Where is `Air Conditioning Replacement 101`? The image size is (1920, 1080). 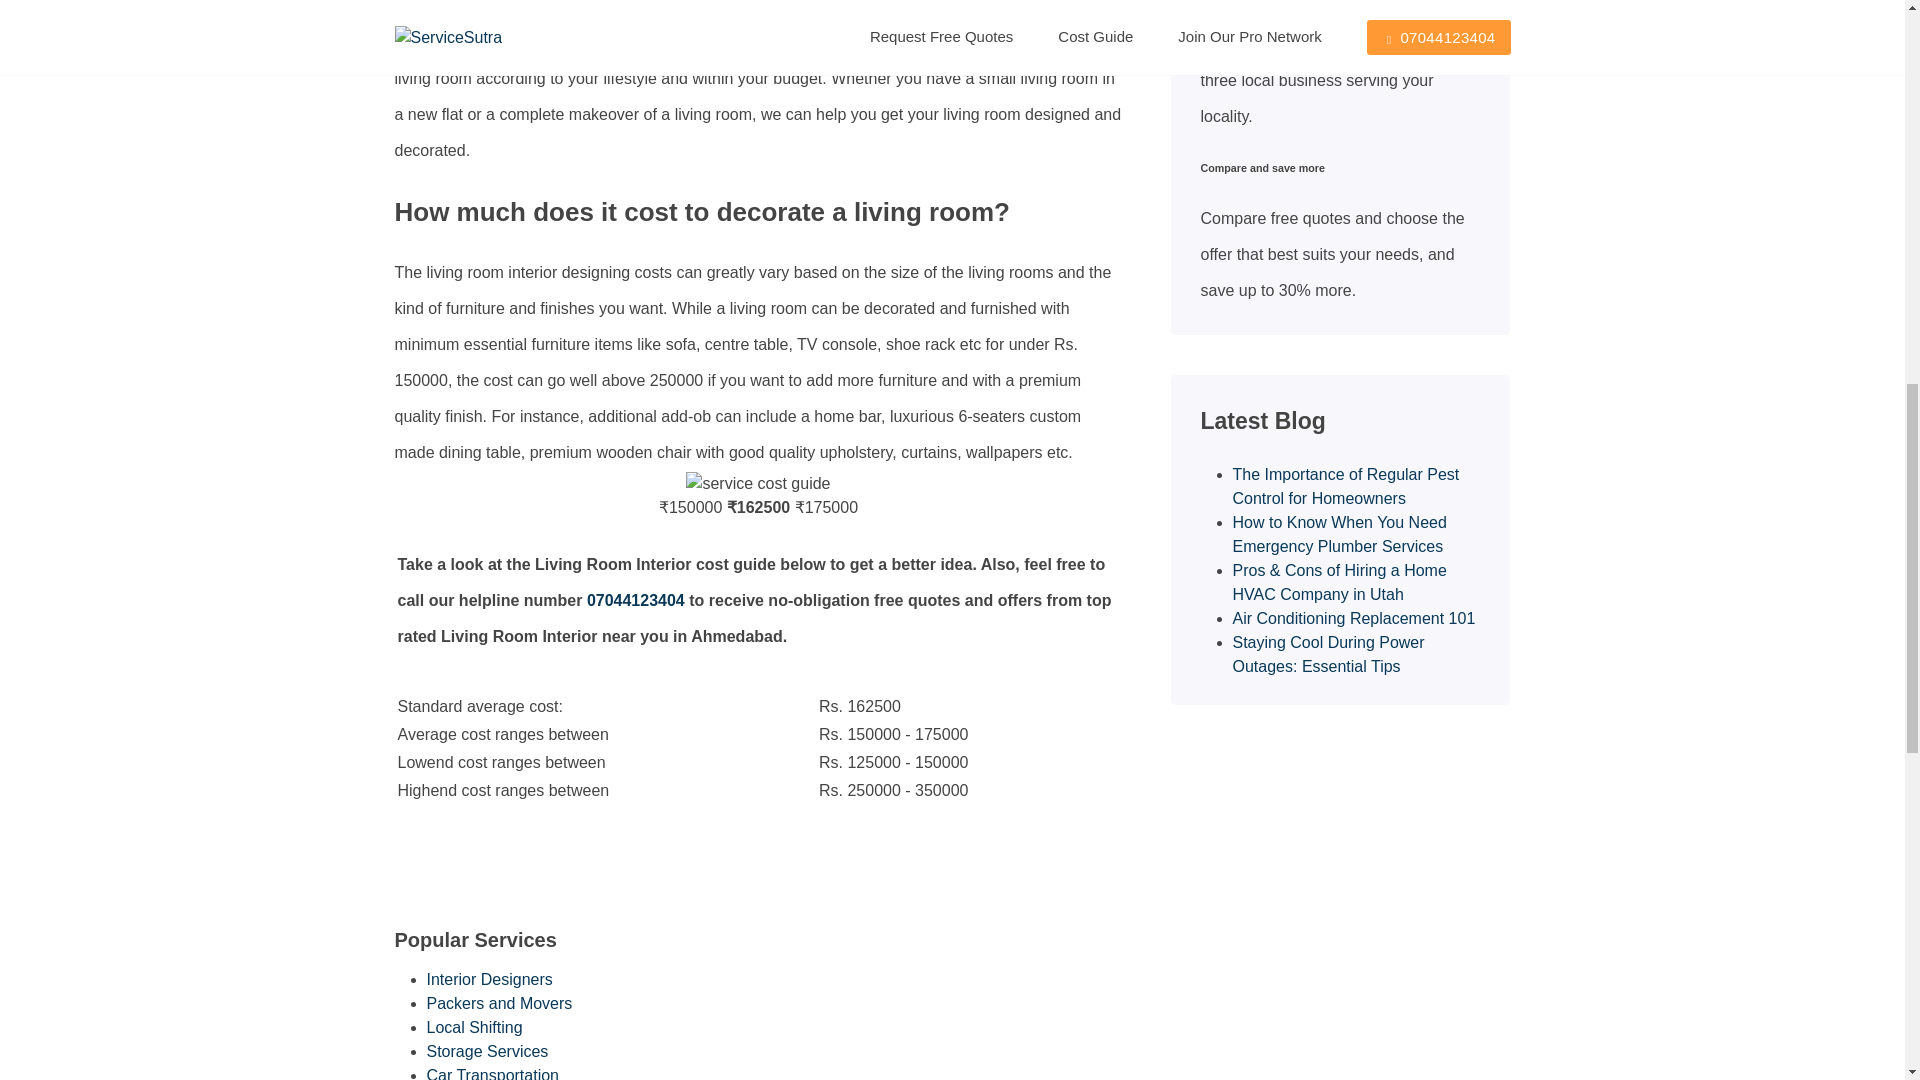 Air Conditioning Replacement 101 is located at coordinates (1353, 618).